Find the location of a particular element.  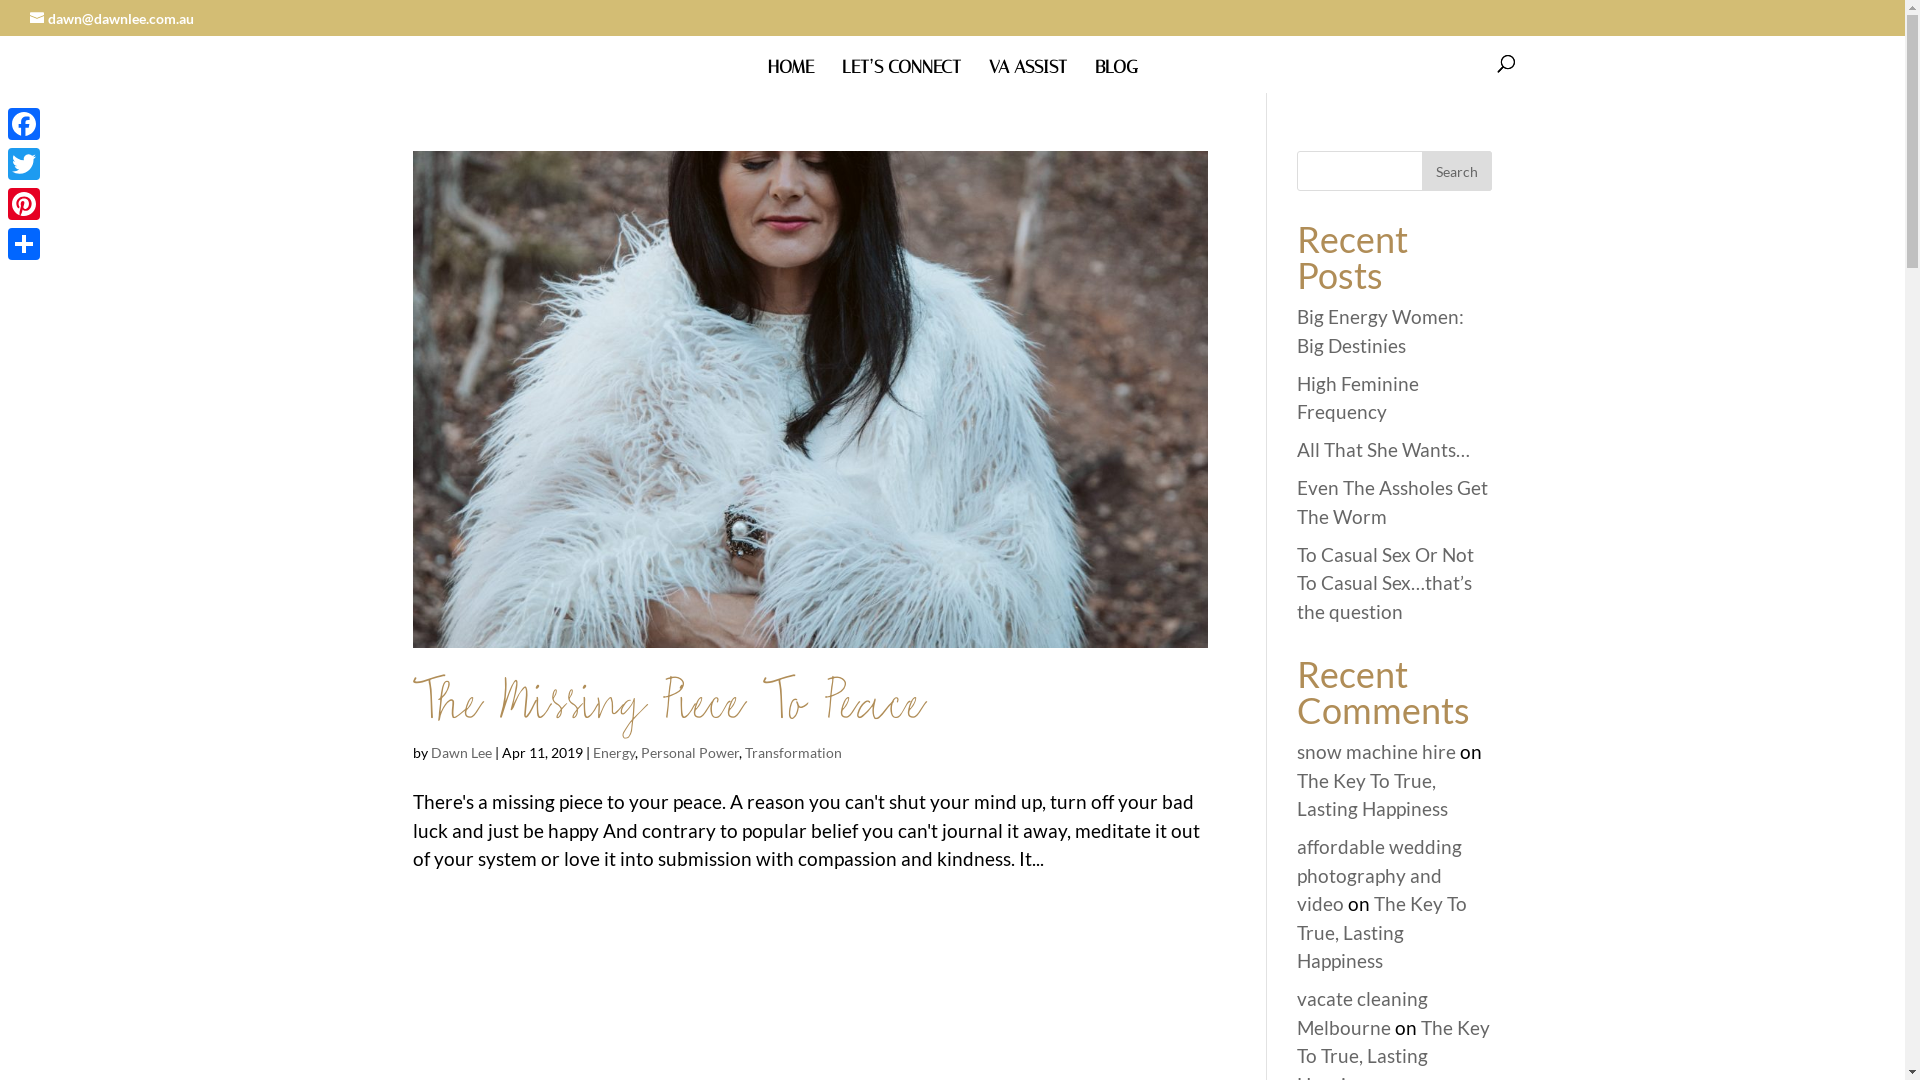

affordable wedding photography and video is located at coordinates (1380, 875).